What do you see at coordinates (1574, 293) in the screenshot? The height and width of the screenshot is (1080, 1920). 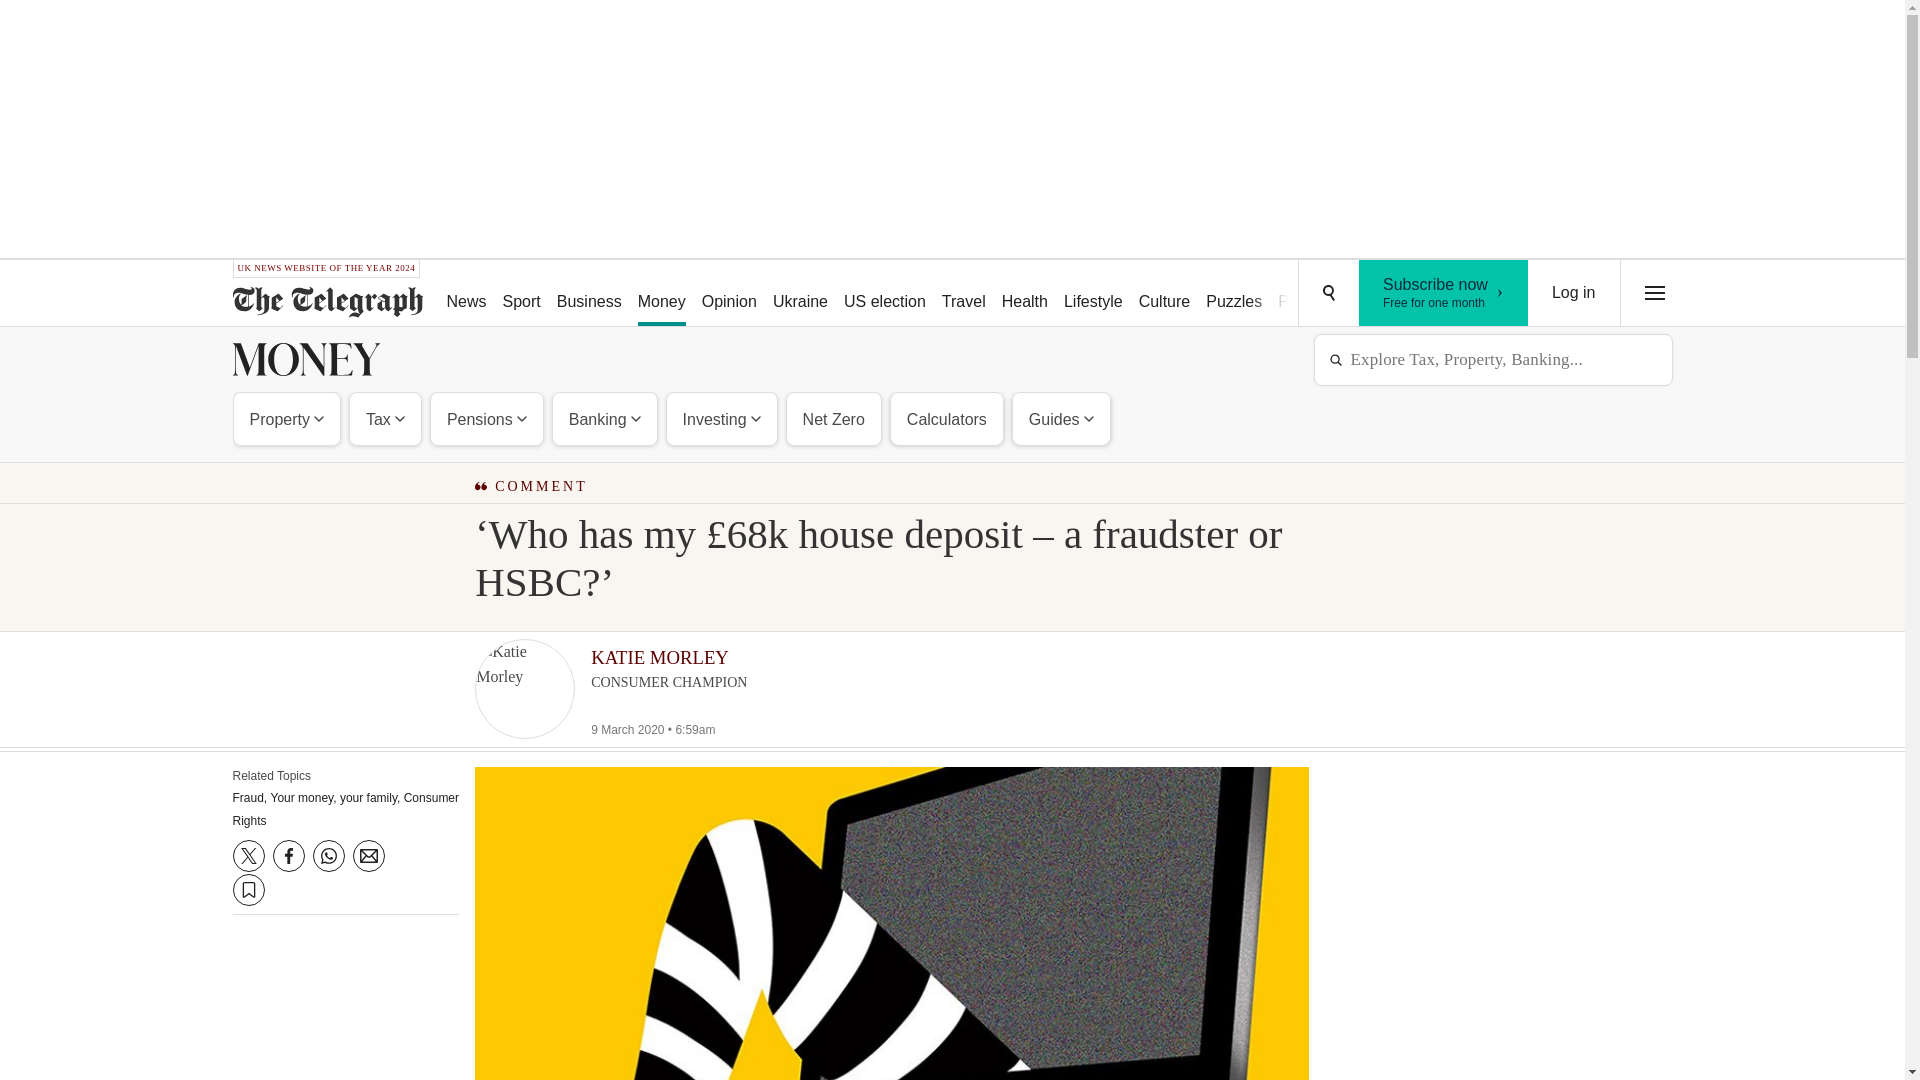 I see `Log in` at bounding box center [1574, 293].